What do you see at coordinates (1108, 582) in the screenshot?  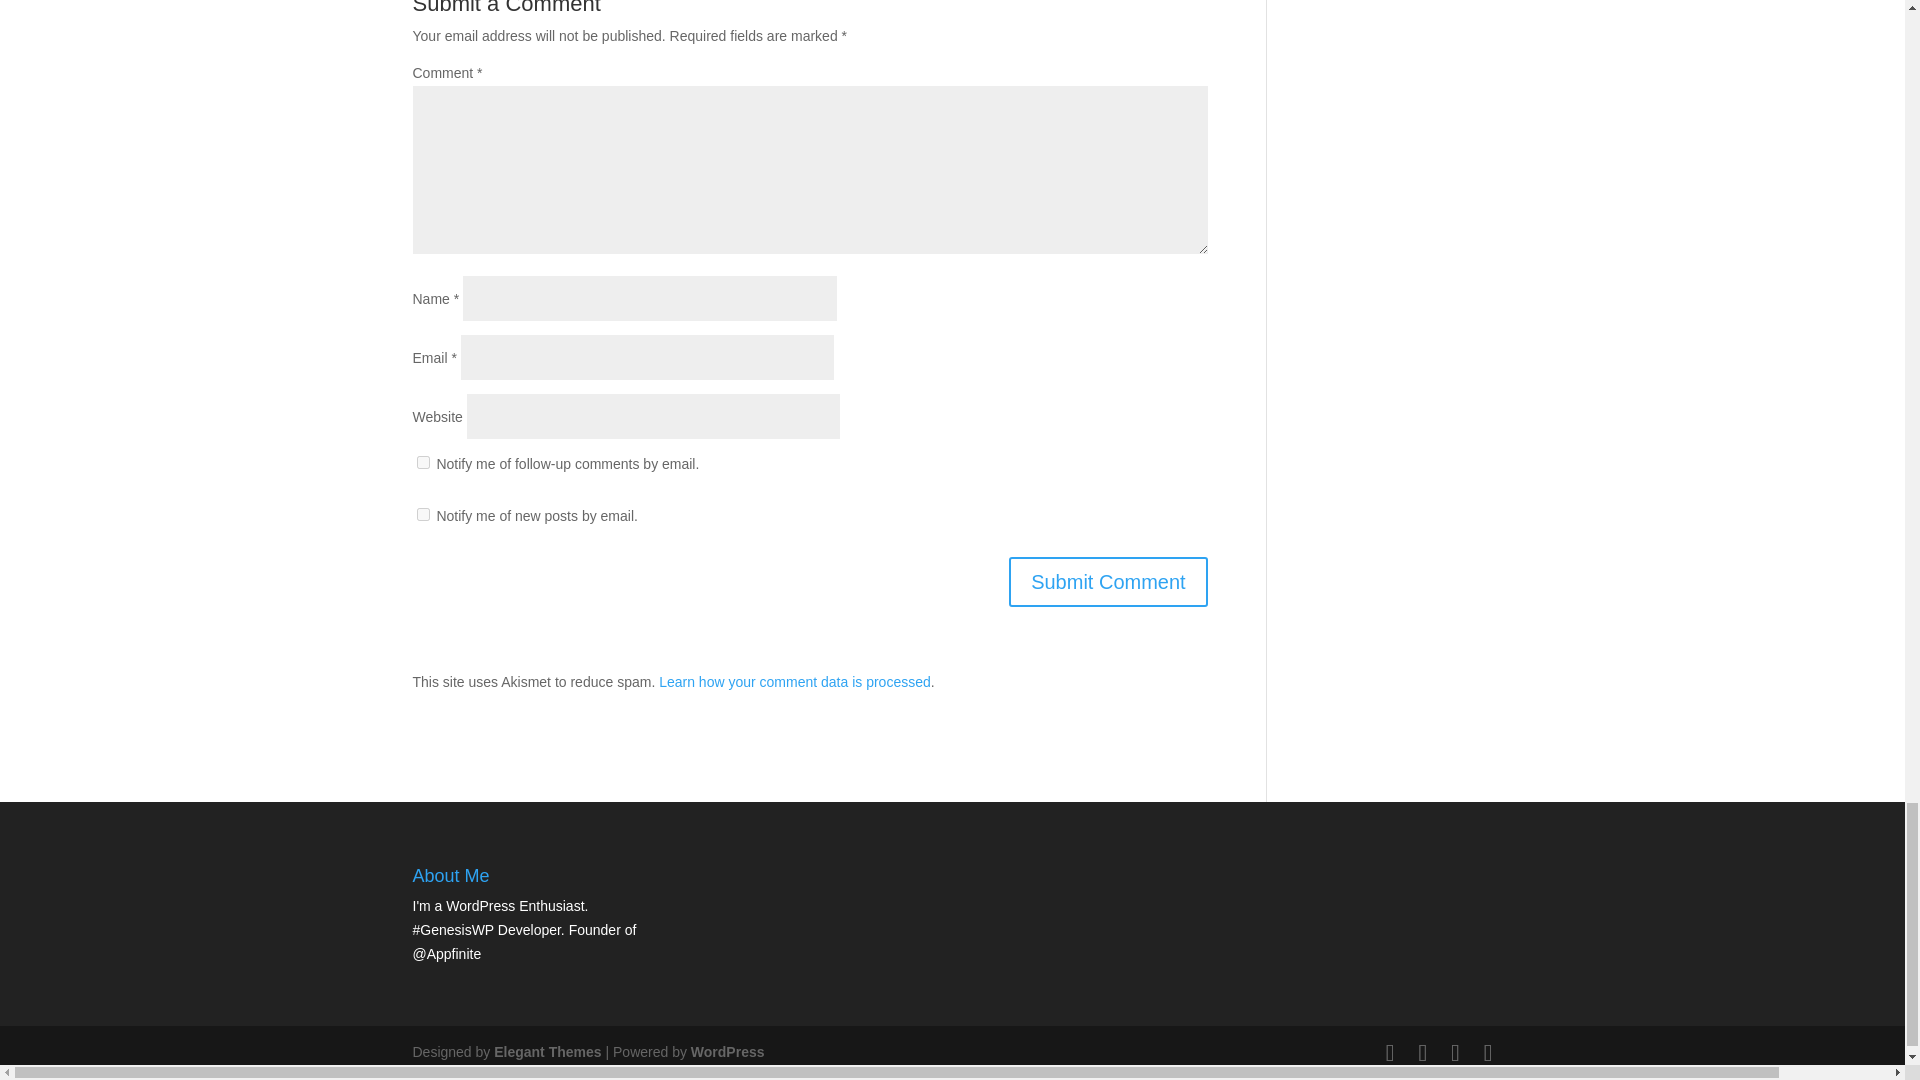 I see `Submit Comment` at bounding box center [1108, 582].